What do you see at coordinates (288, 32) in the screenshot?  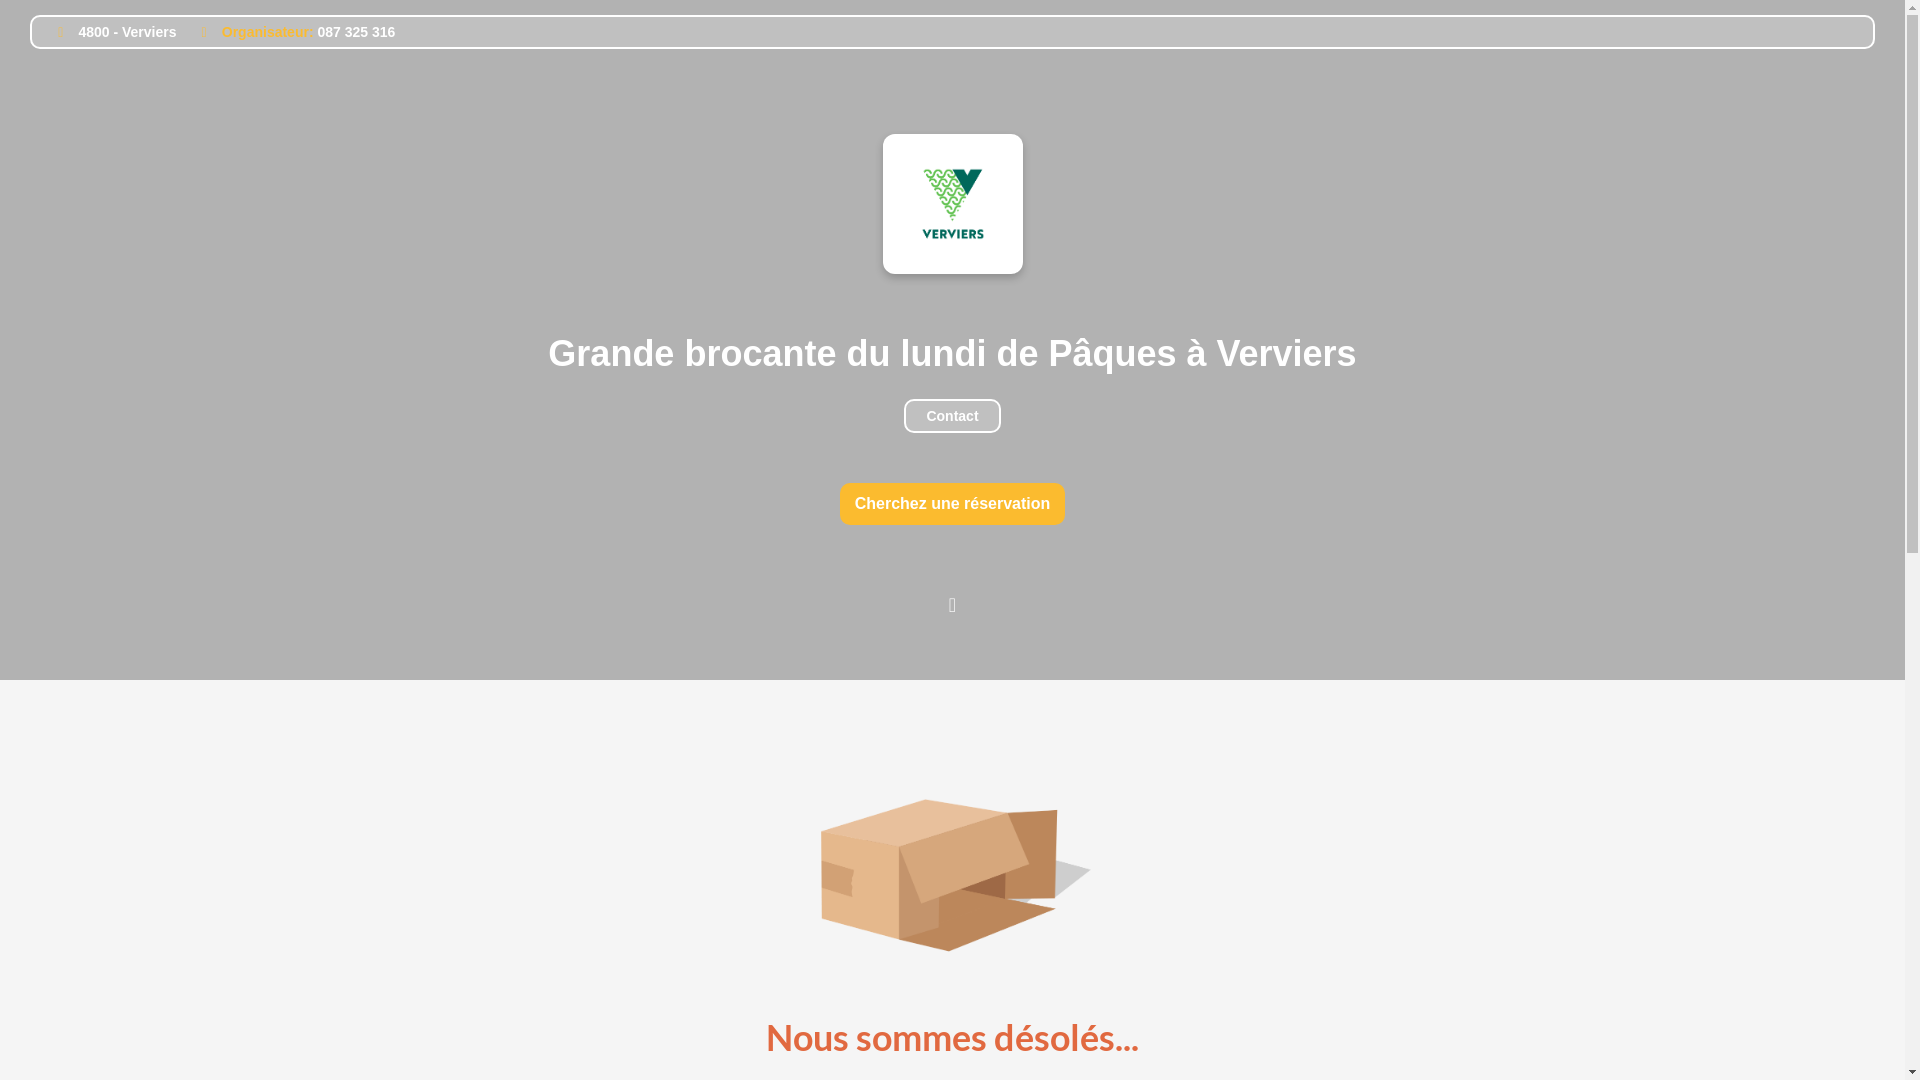 I see `Organisateur: 087 325 316` at bounding box center [288, 32].